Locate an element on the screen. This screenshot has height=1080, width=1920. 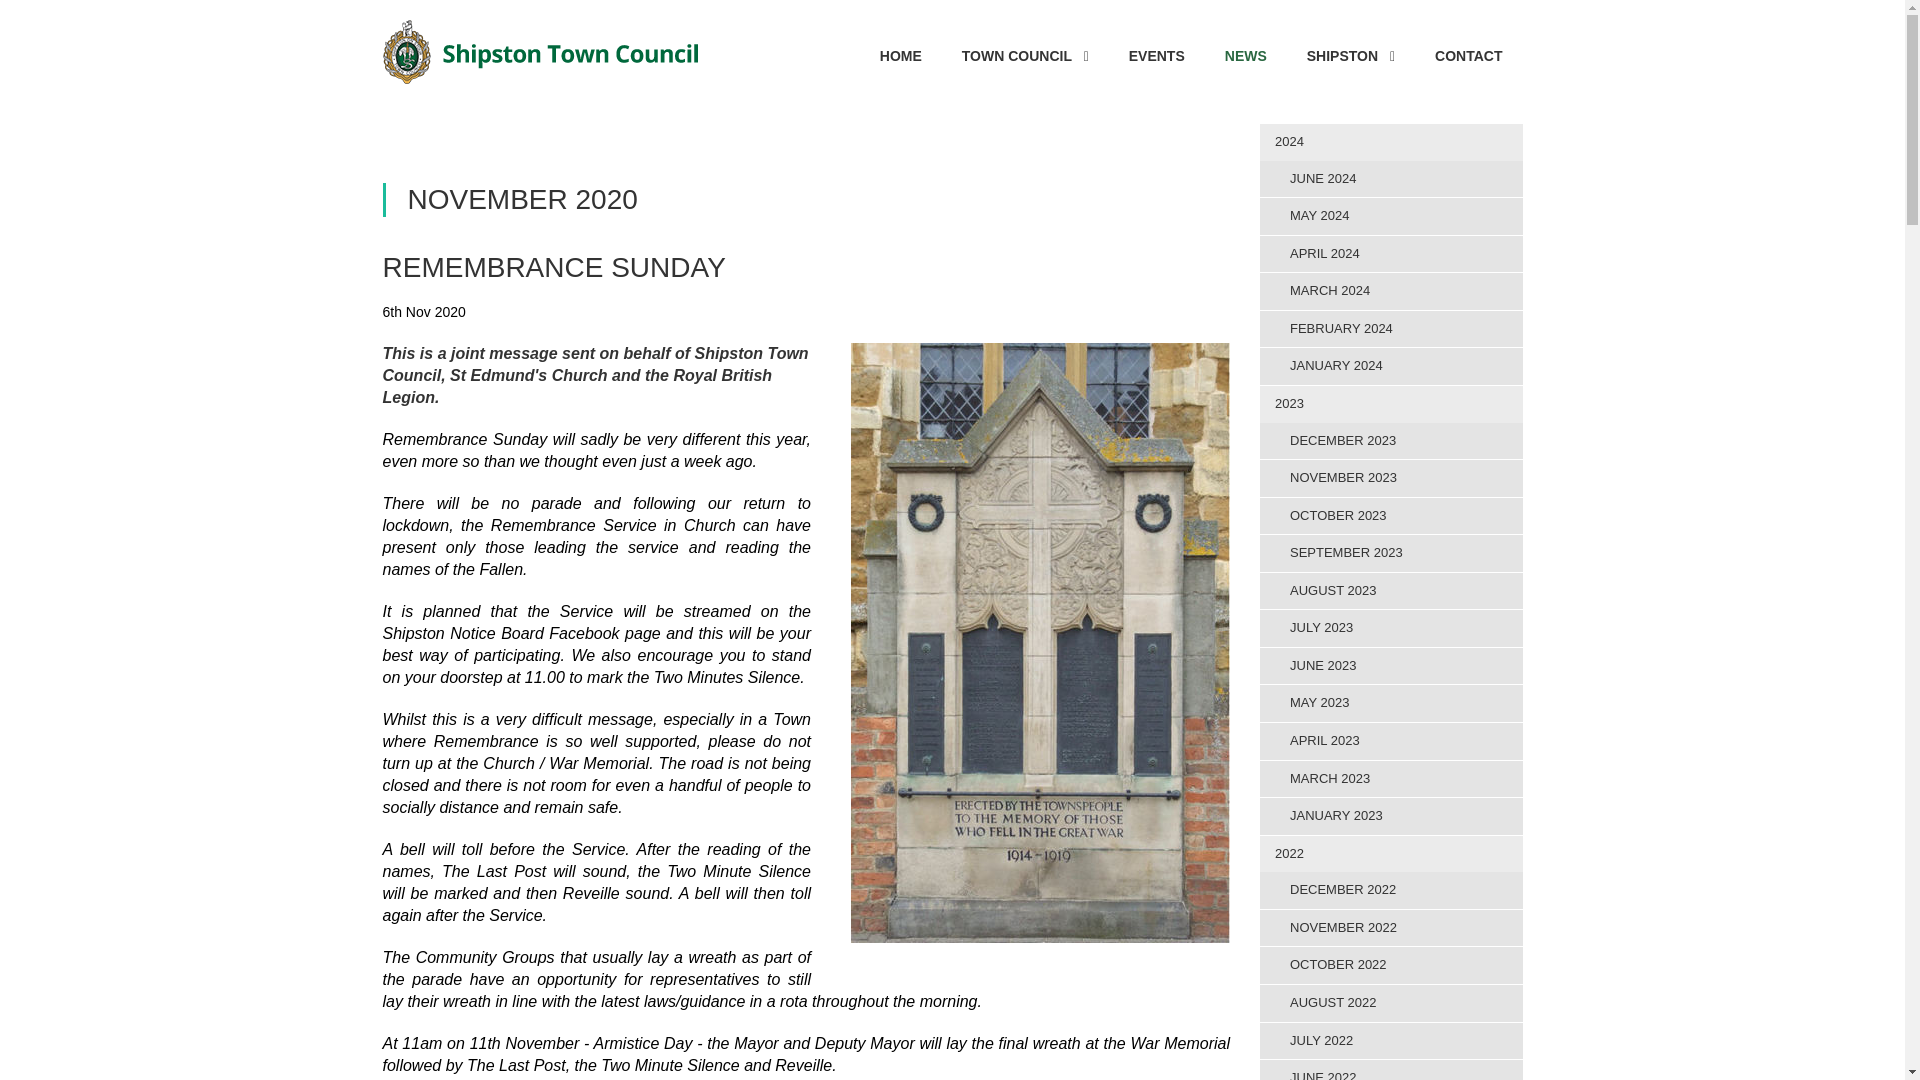
Shipston-on-Stour Town Council - News is located at coordinates (1246, 56).